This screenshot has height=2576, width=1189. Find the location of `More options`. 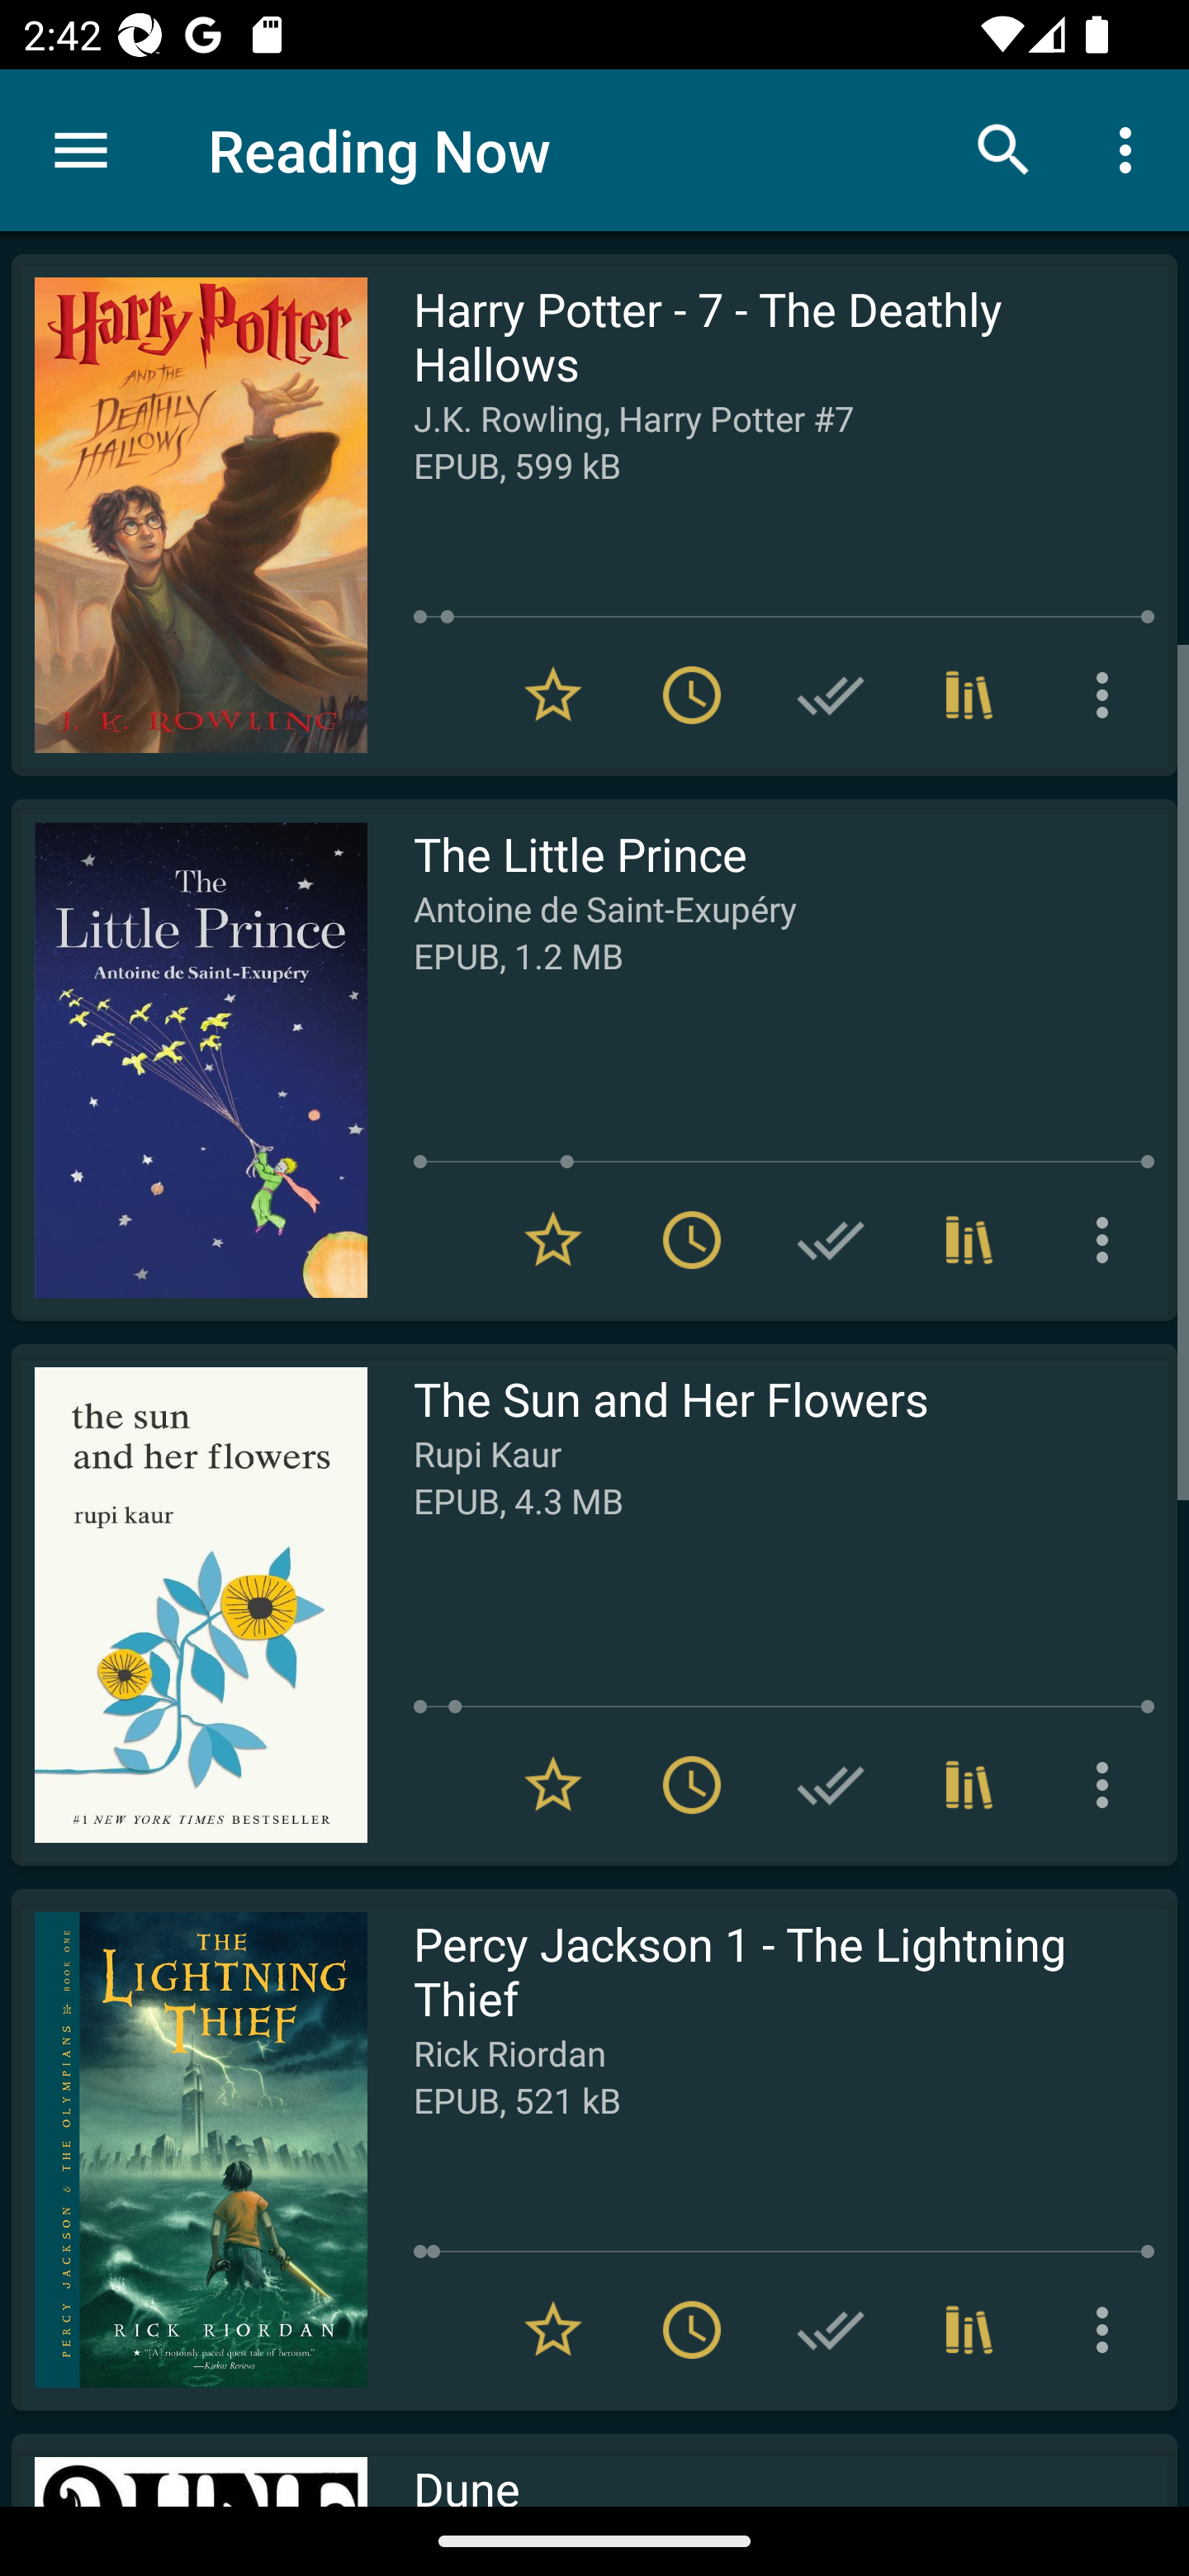

More options is located at coordinates (1108, 1785).